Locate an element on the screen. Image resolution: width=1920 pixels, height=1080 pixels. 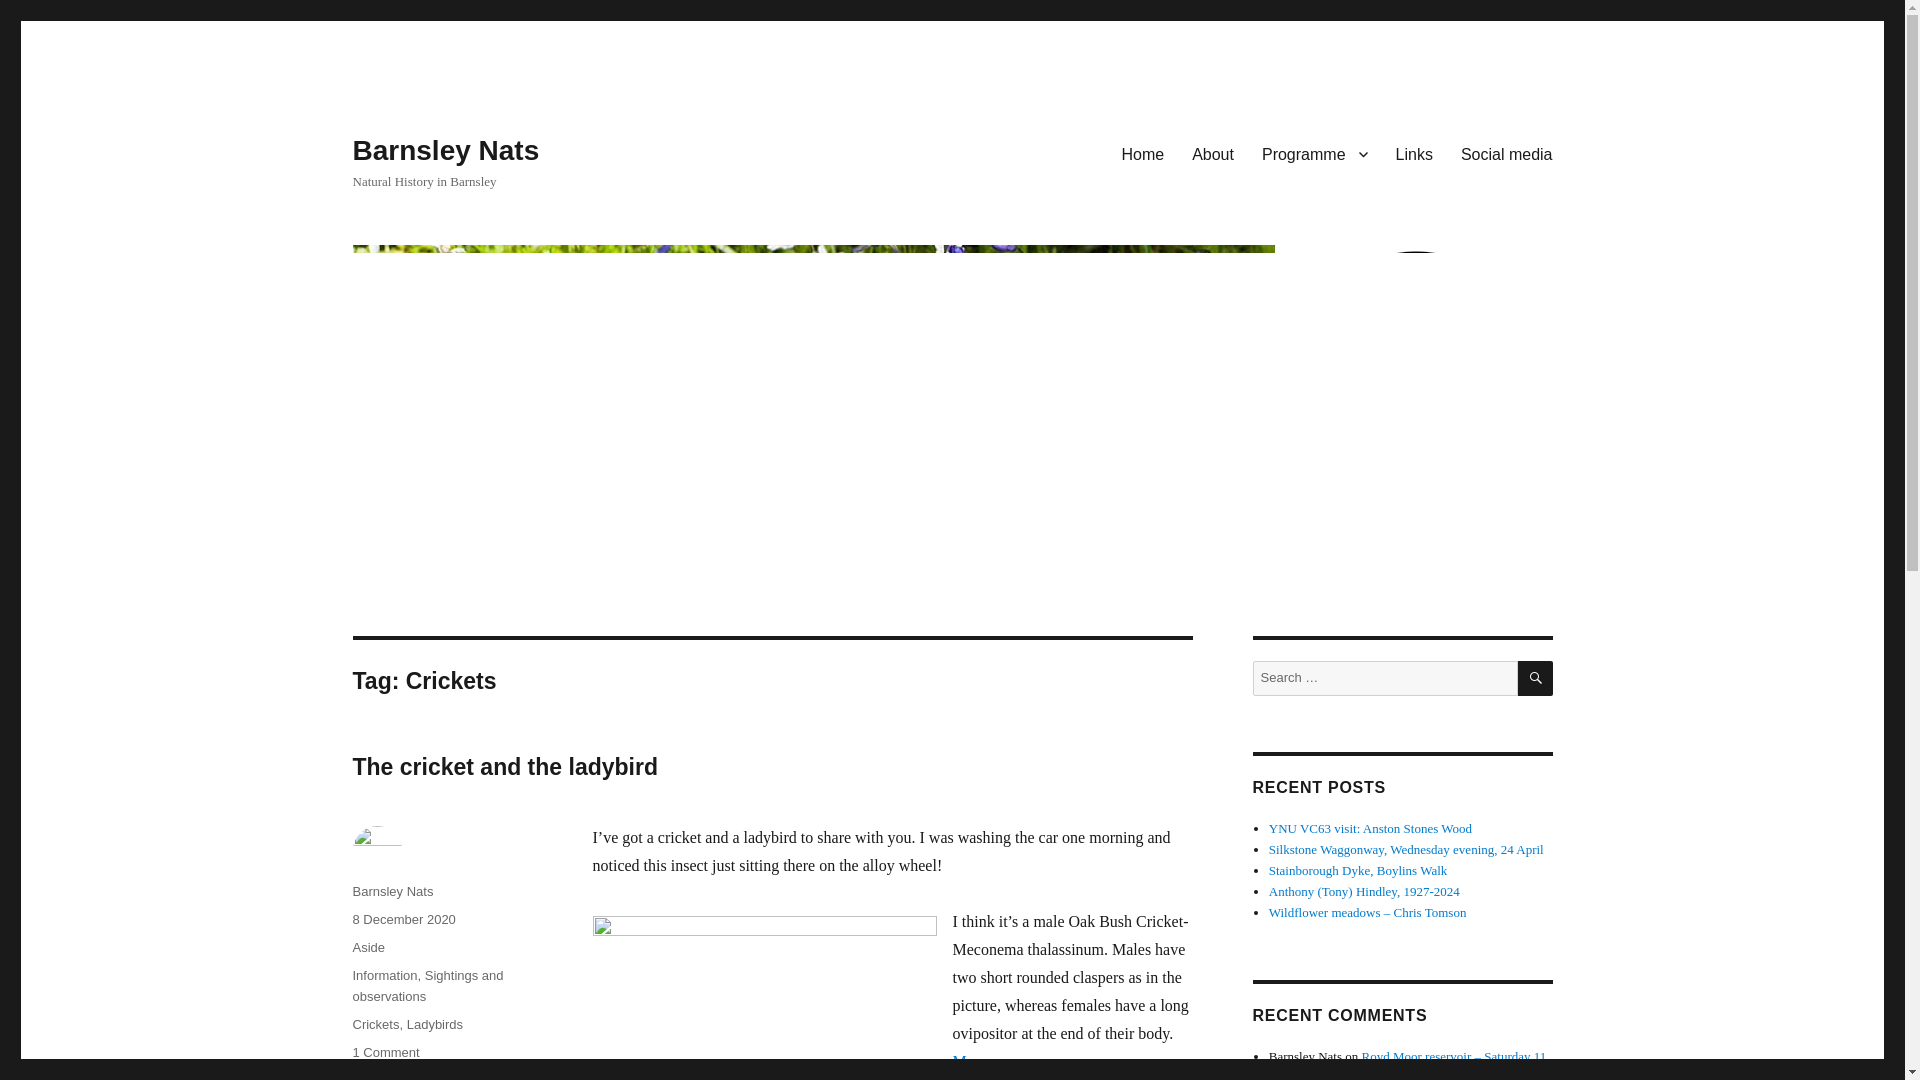
Programme is located at coordinates (392, 891).